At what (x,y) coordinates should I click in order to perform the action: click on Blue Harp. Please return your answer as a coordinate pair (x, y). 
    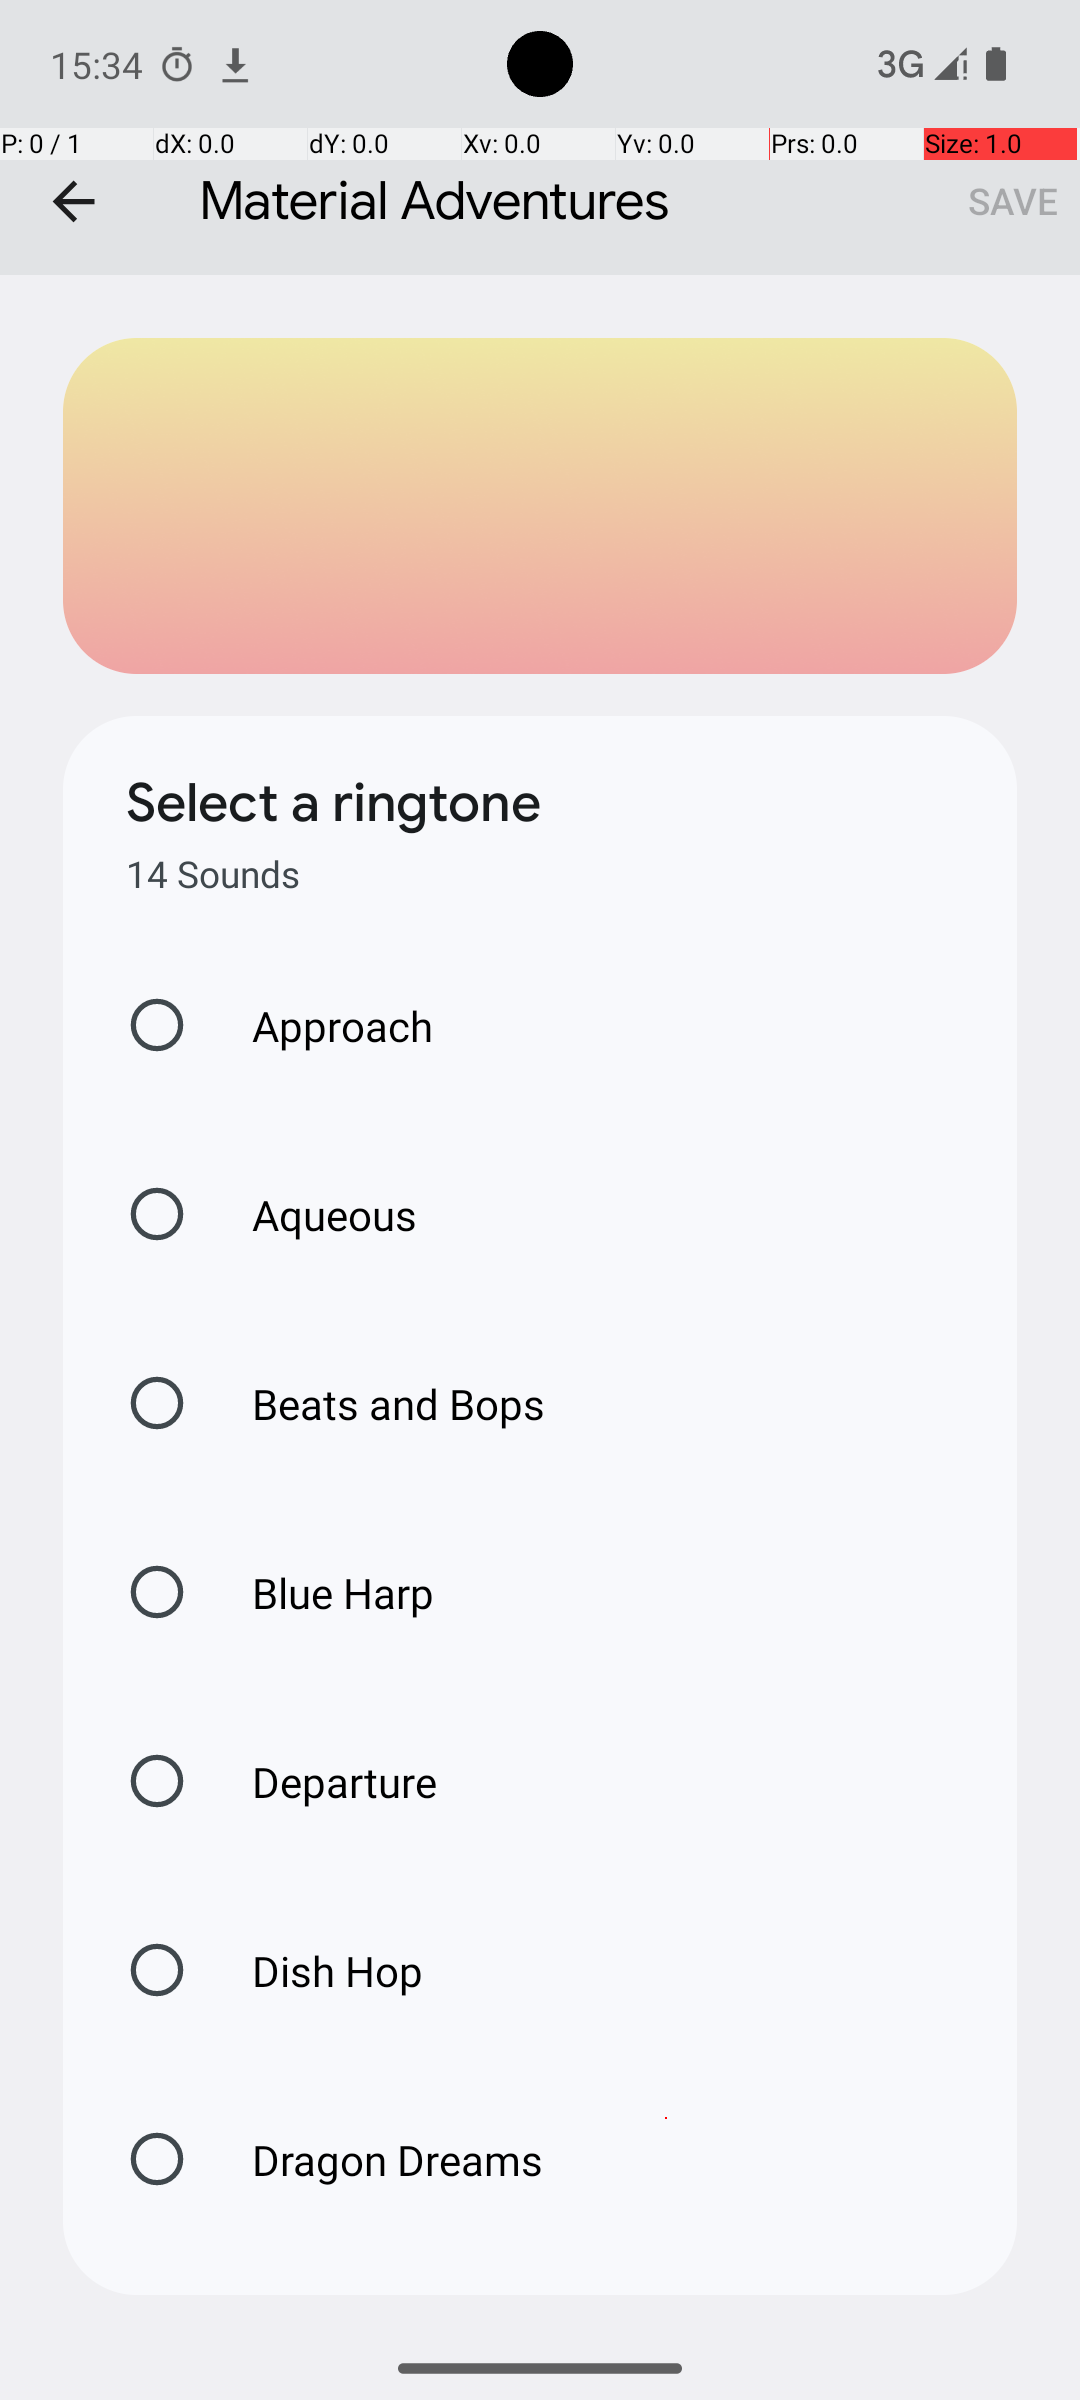
    Looking at the image, I should click on (322, 1592).